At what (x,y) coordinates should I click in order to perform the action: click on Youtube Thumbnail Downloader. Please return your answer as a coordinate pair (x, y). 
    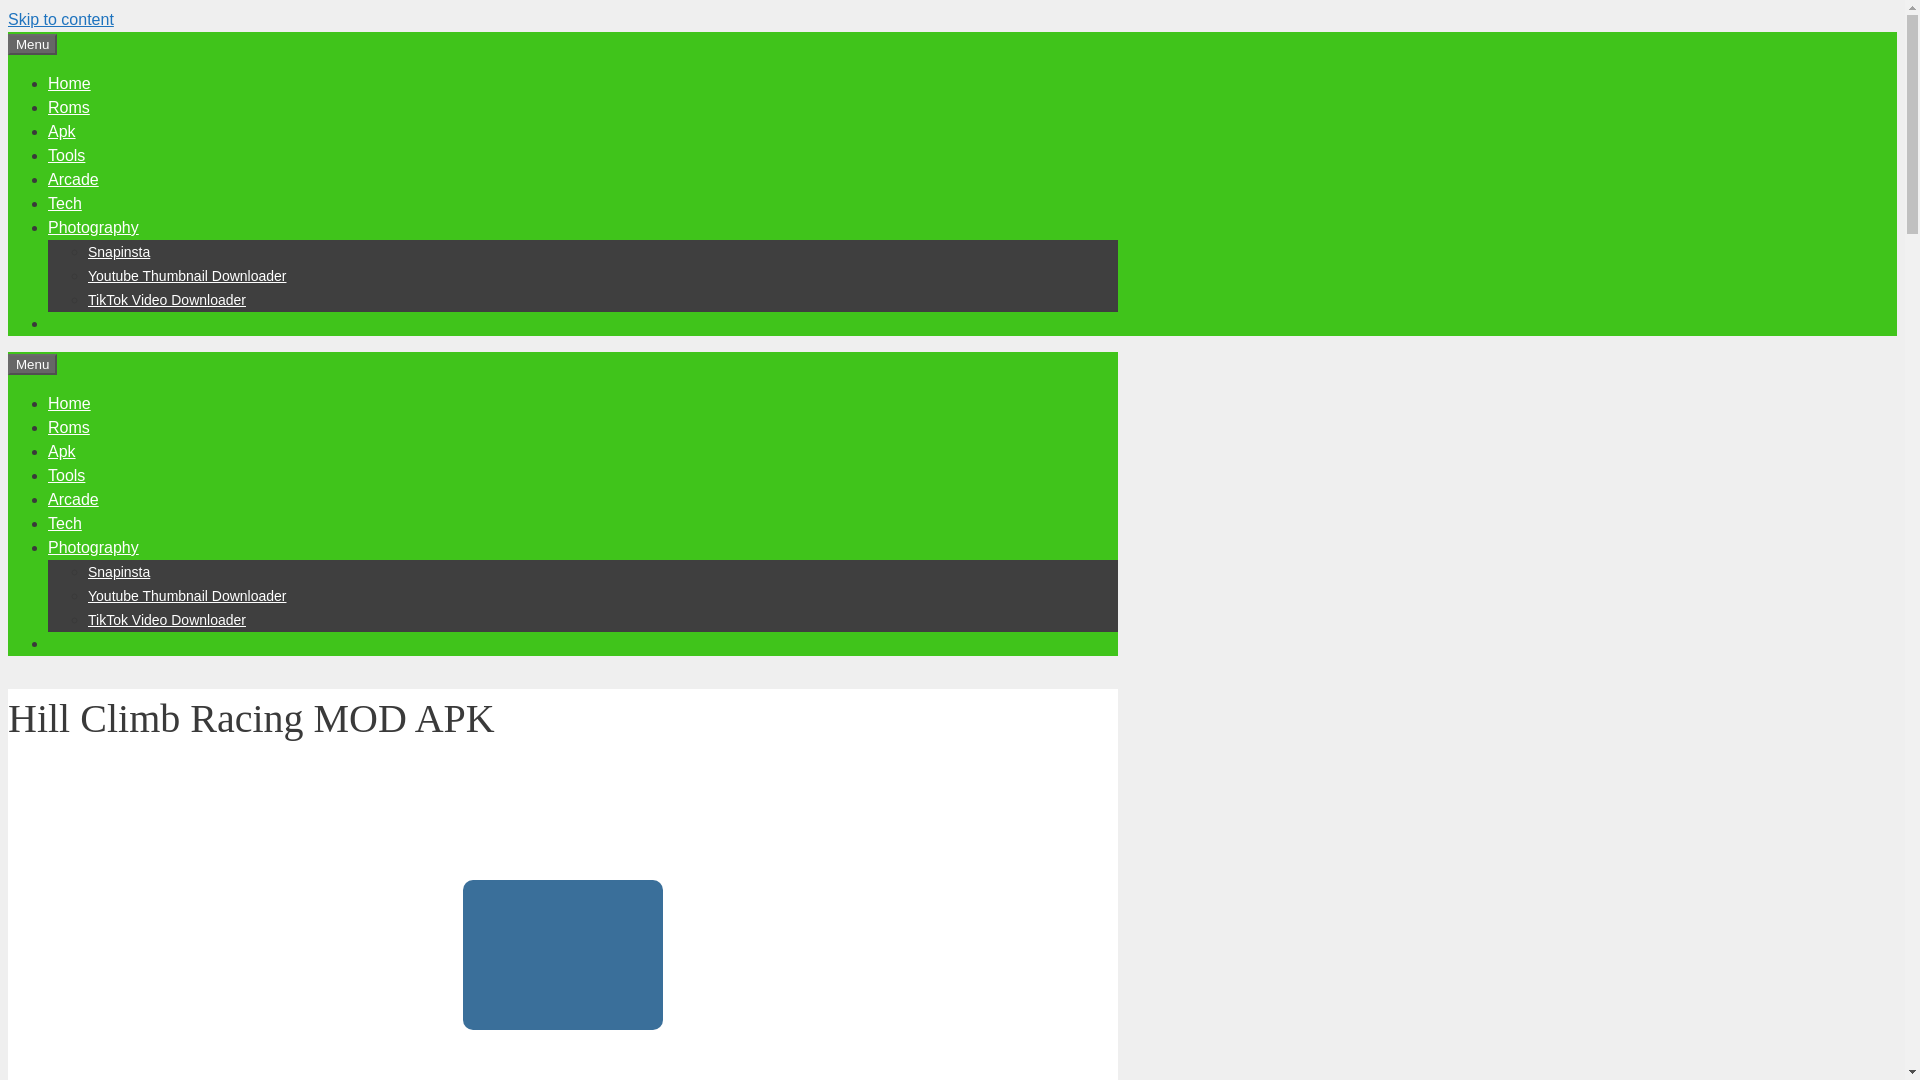
    Looking at the image, I should click on (187, 595).